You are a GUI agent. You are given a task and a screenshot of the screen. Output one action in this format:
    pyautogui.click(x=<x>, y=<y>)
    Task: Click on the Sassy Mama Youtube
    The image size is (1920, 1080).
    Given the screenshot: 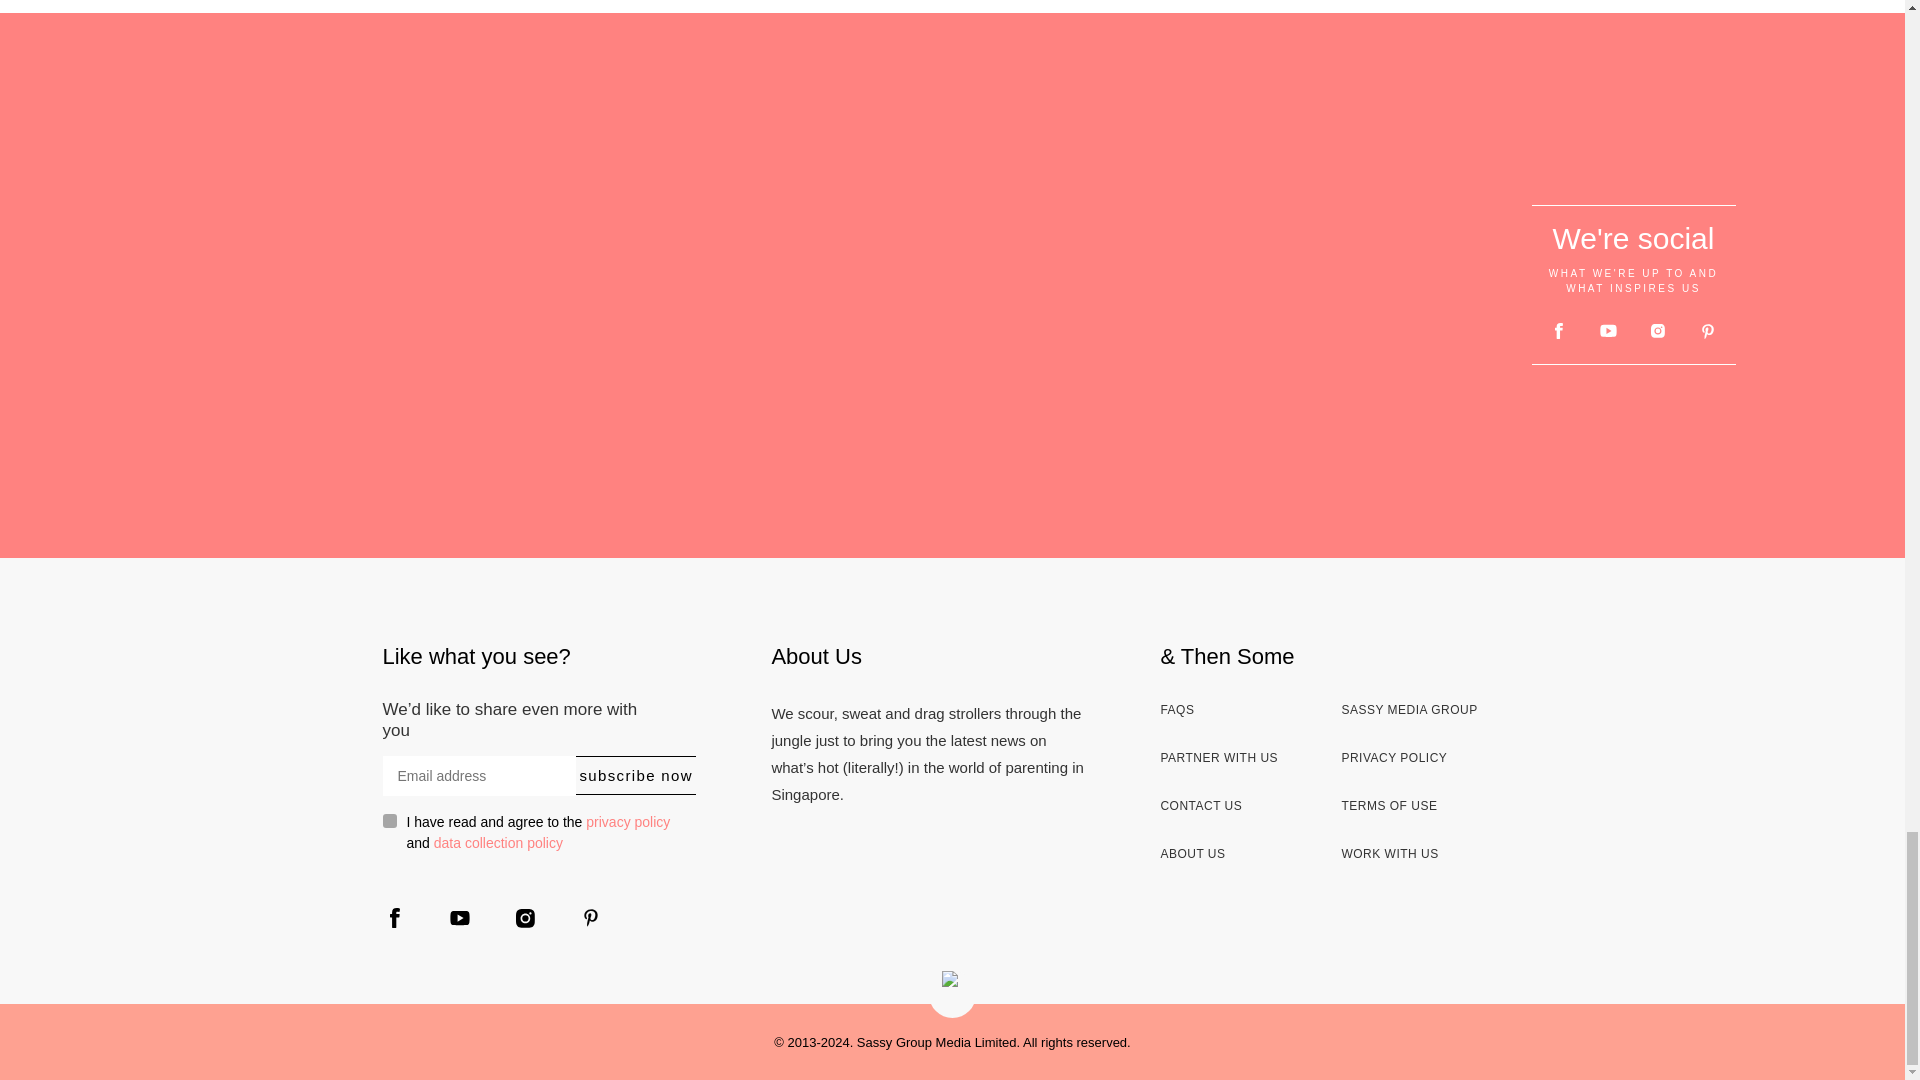 What is the action you would take?
    pyautogui.click(x=1608, y=331)
    